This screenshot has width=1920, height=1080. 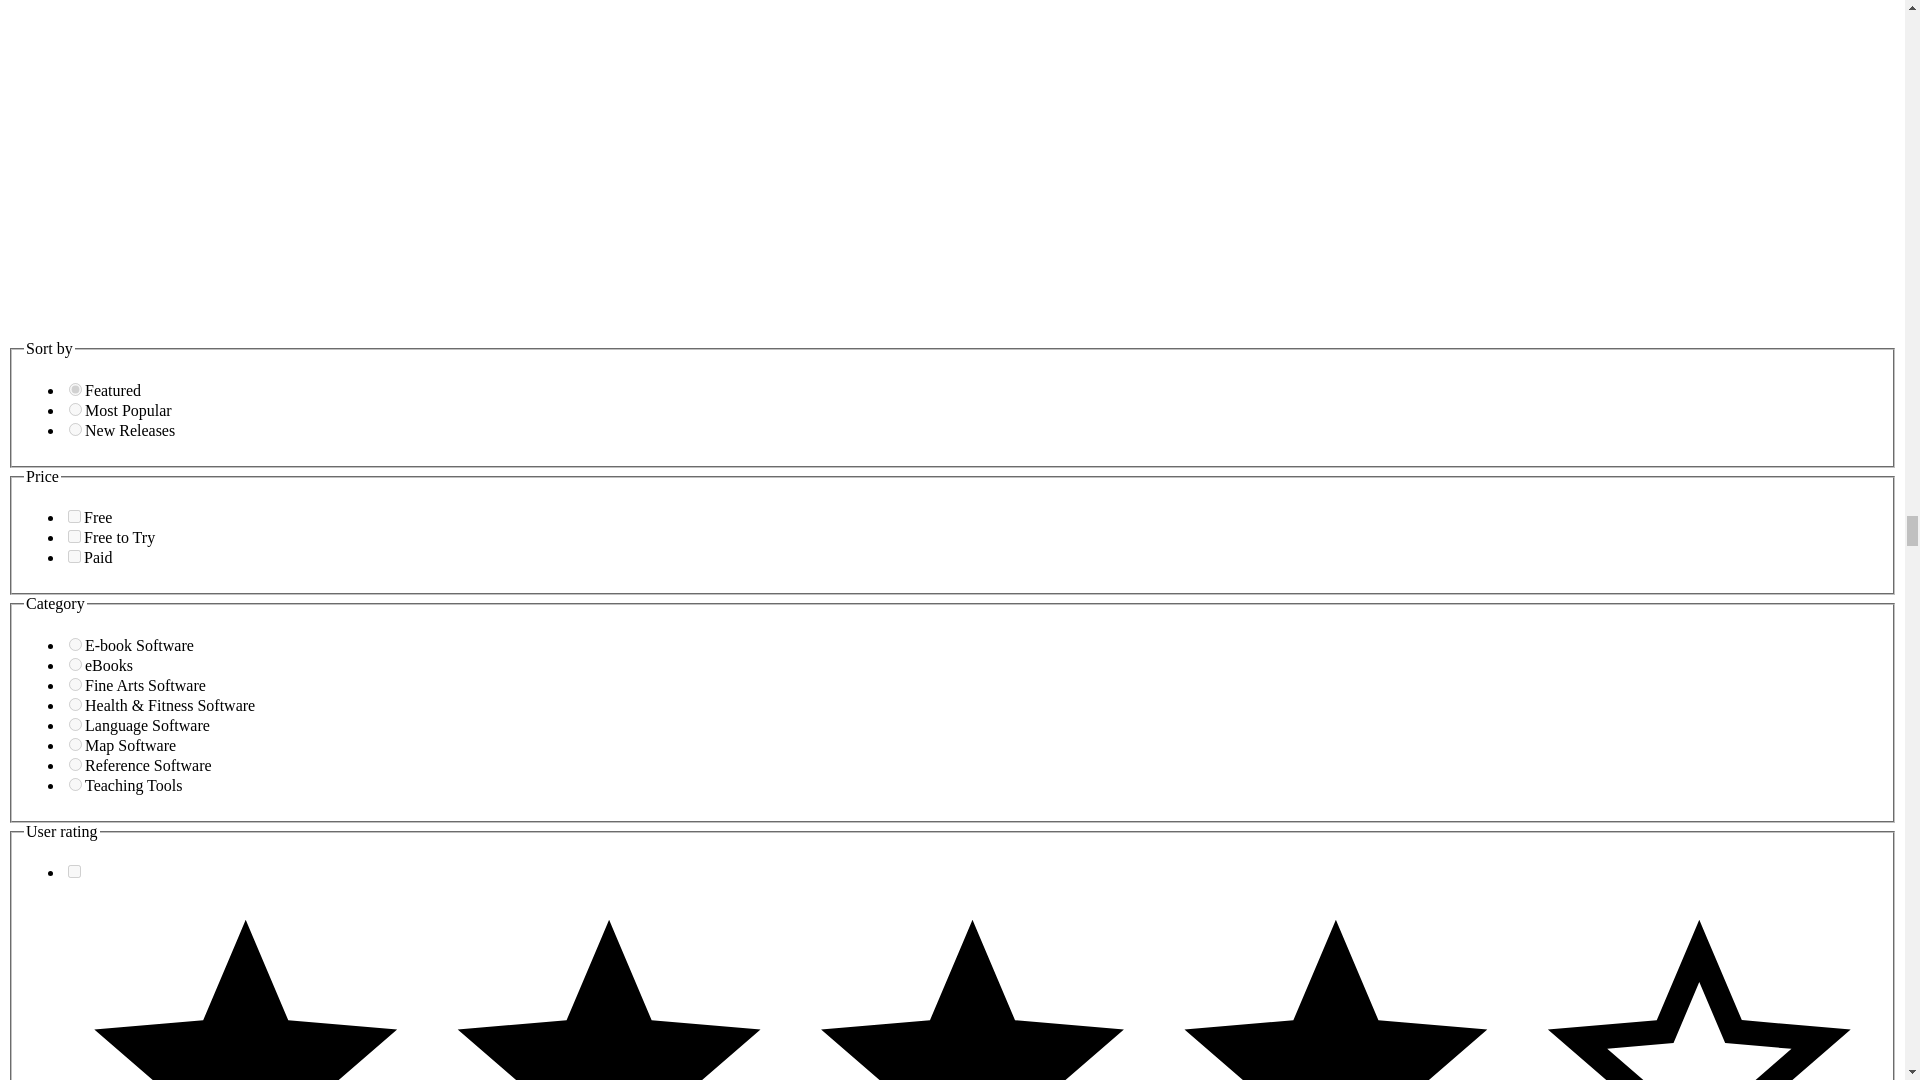 I want to click on health-fitness-software, so click(x=76, y=704).